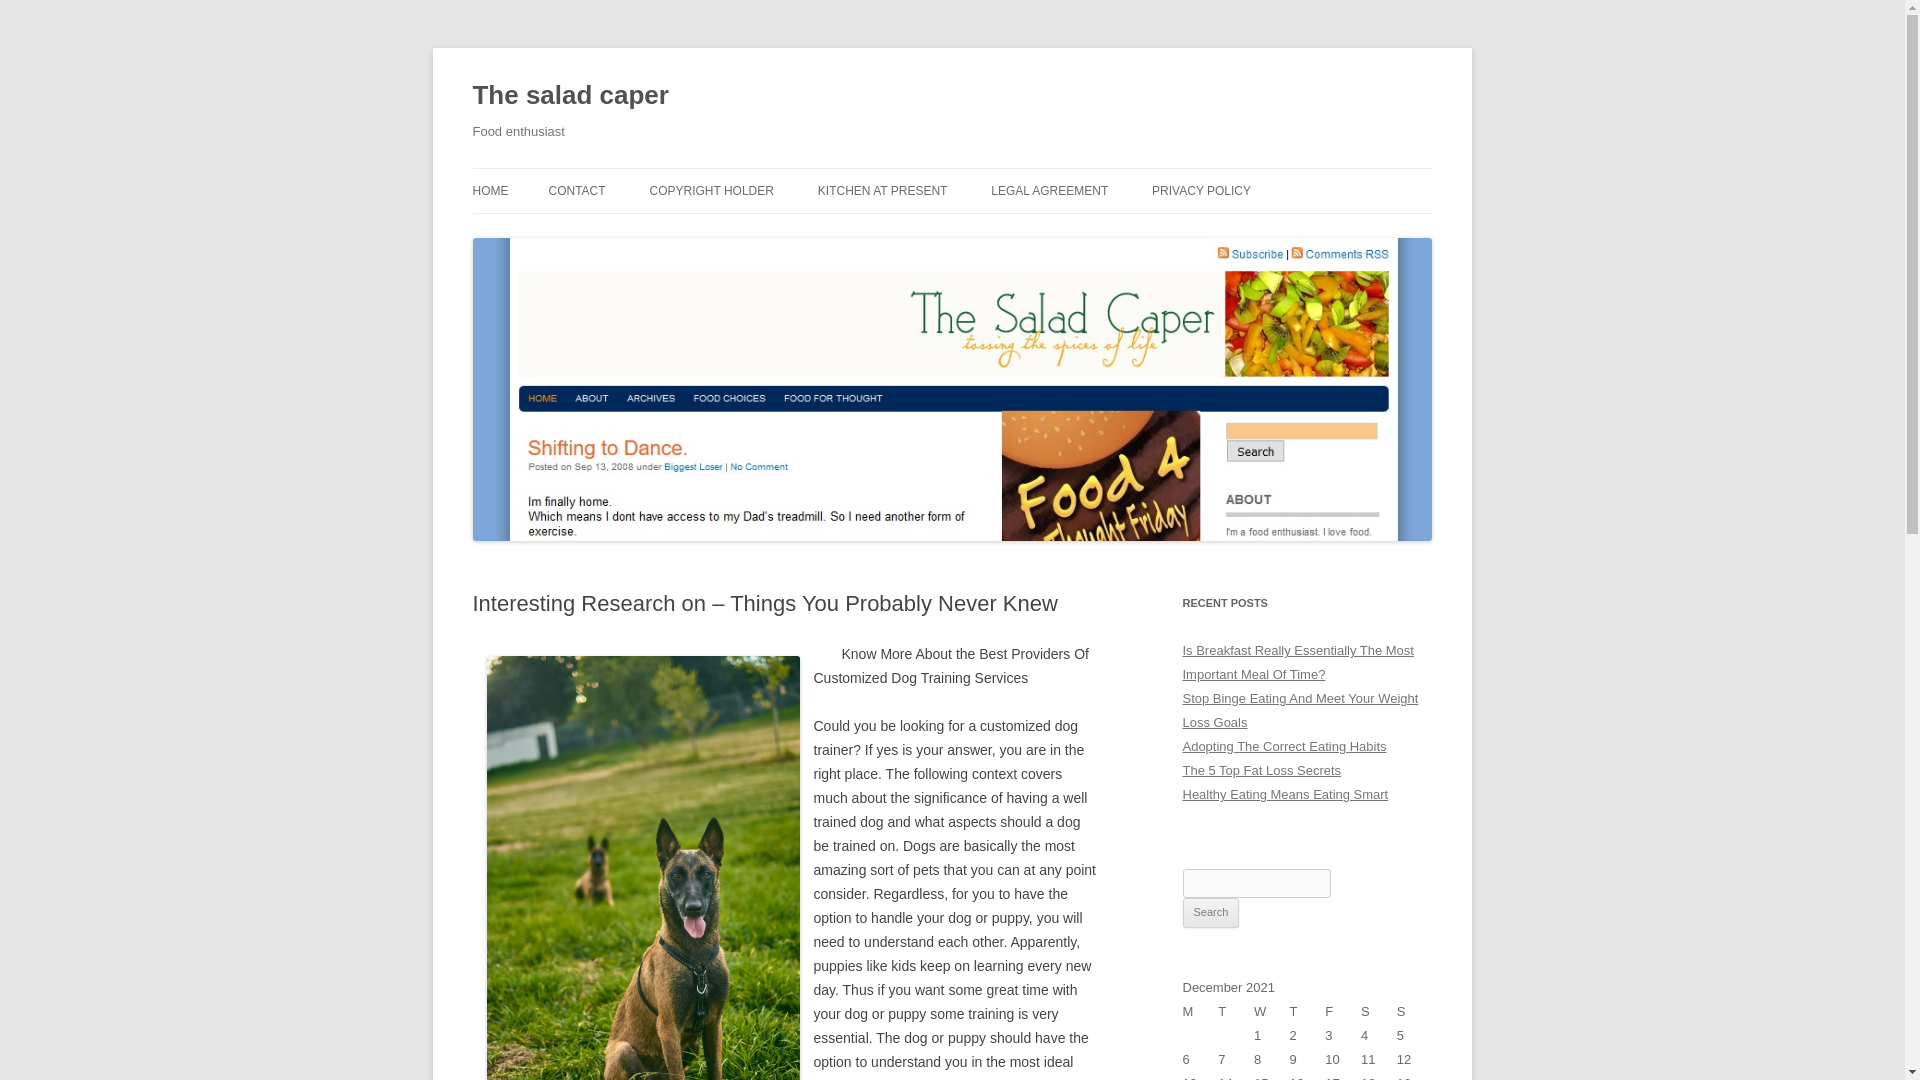 The width and height of the screenshot is (1920, 1080). I want to click on Healthy Eating Means Eating Smart, so click(1285, 794).